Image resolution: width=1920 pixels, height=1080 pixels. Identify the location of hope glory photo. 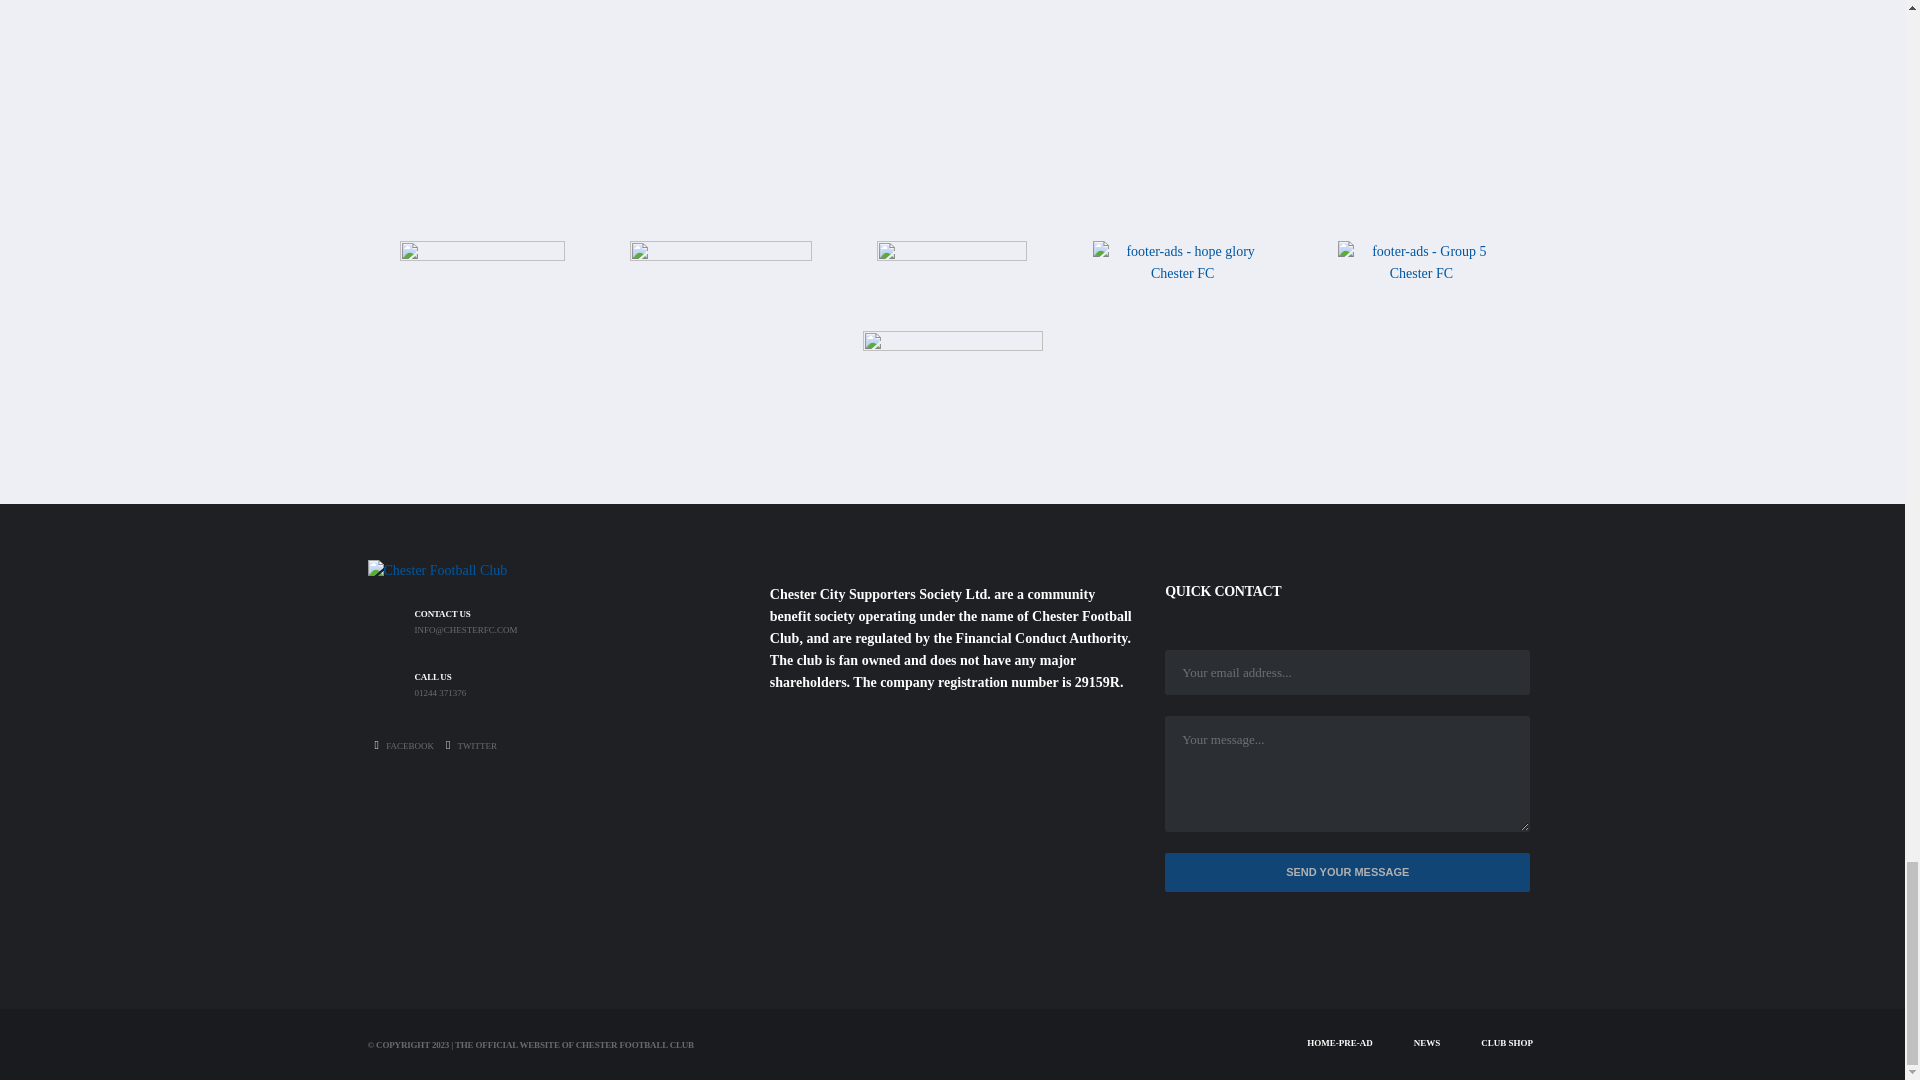
(1182, 284).